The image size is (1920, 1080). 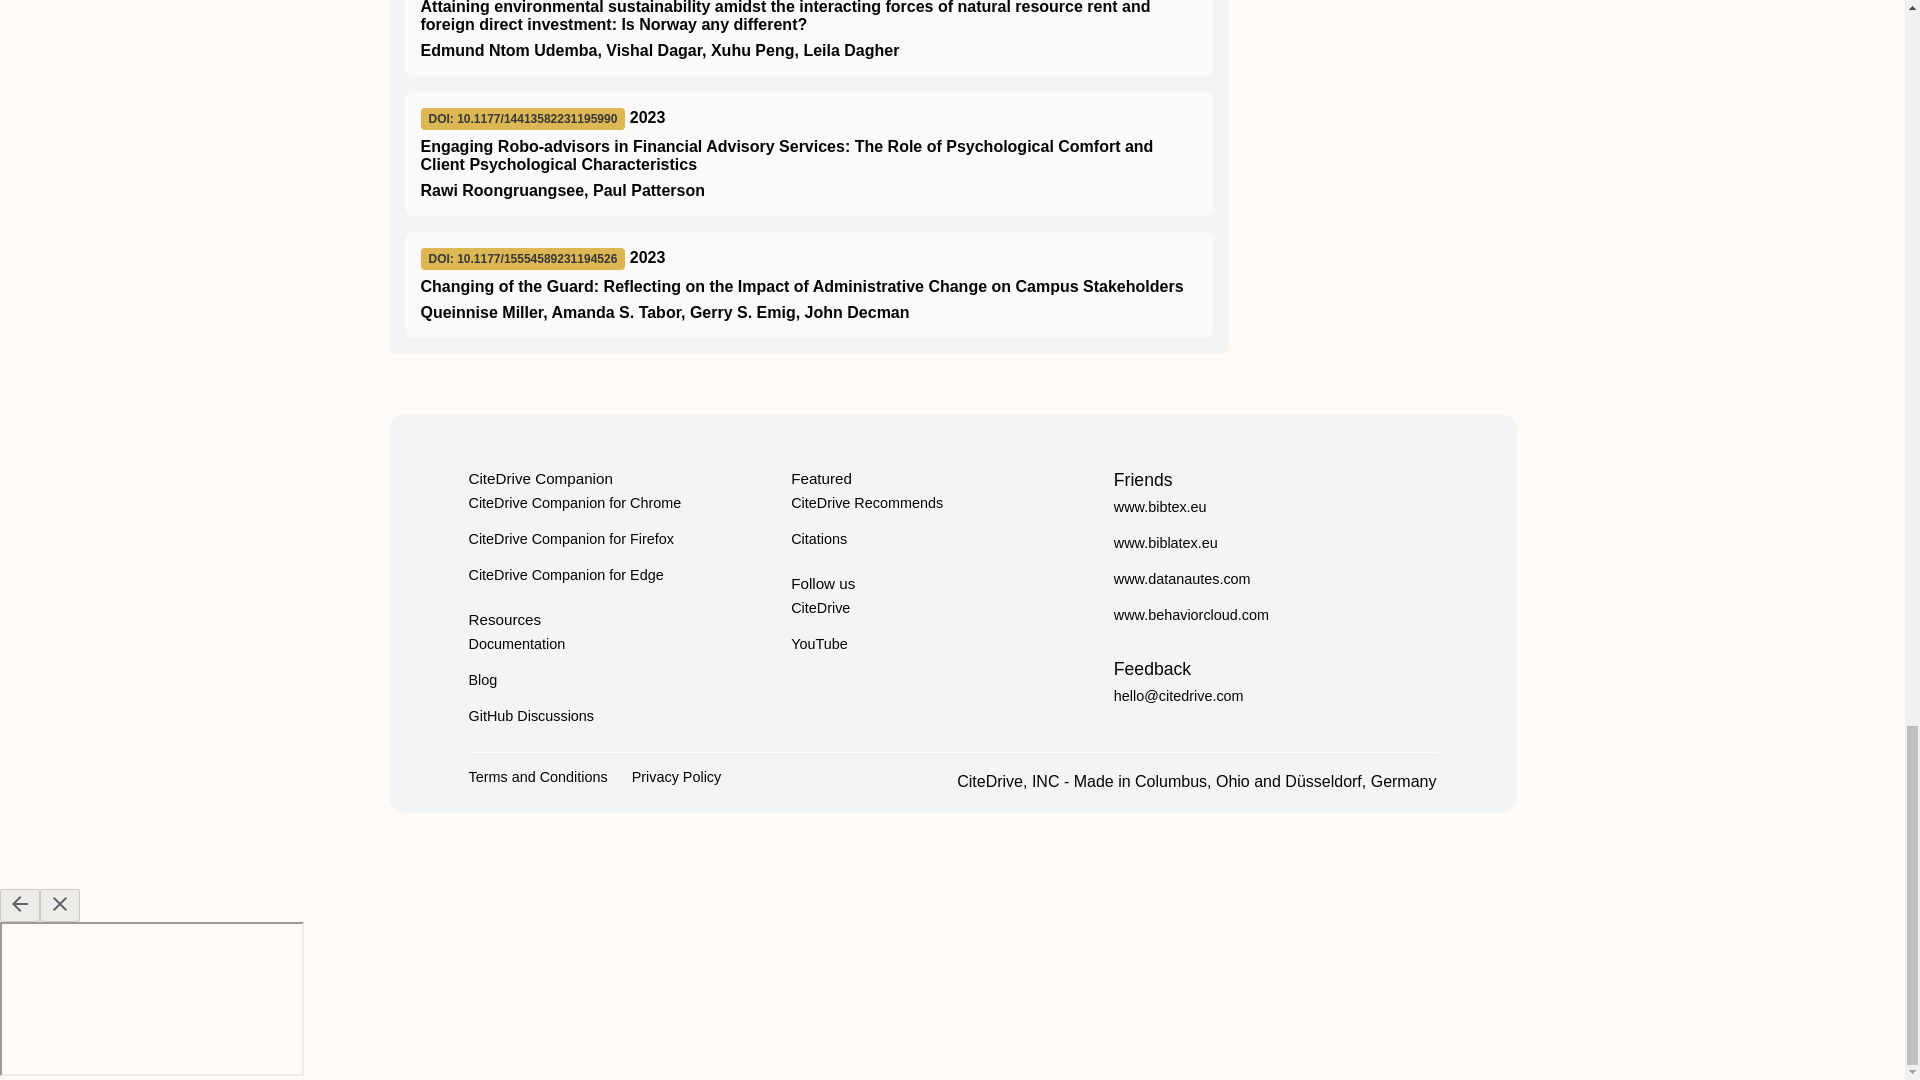 What do you see at coordinates (565, 575) in the screenshot?
I see `CiteDrive Companion for Edge` at bounding box center [565, 575].